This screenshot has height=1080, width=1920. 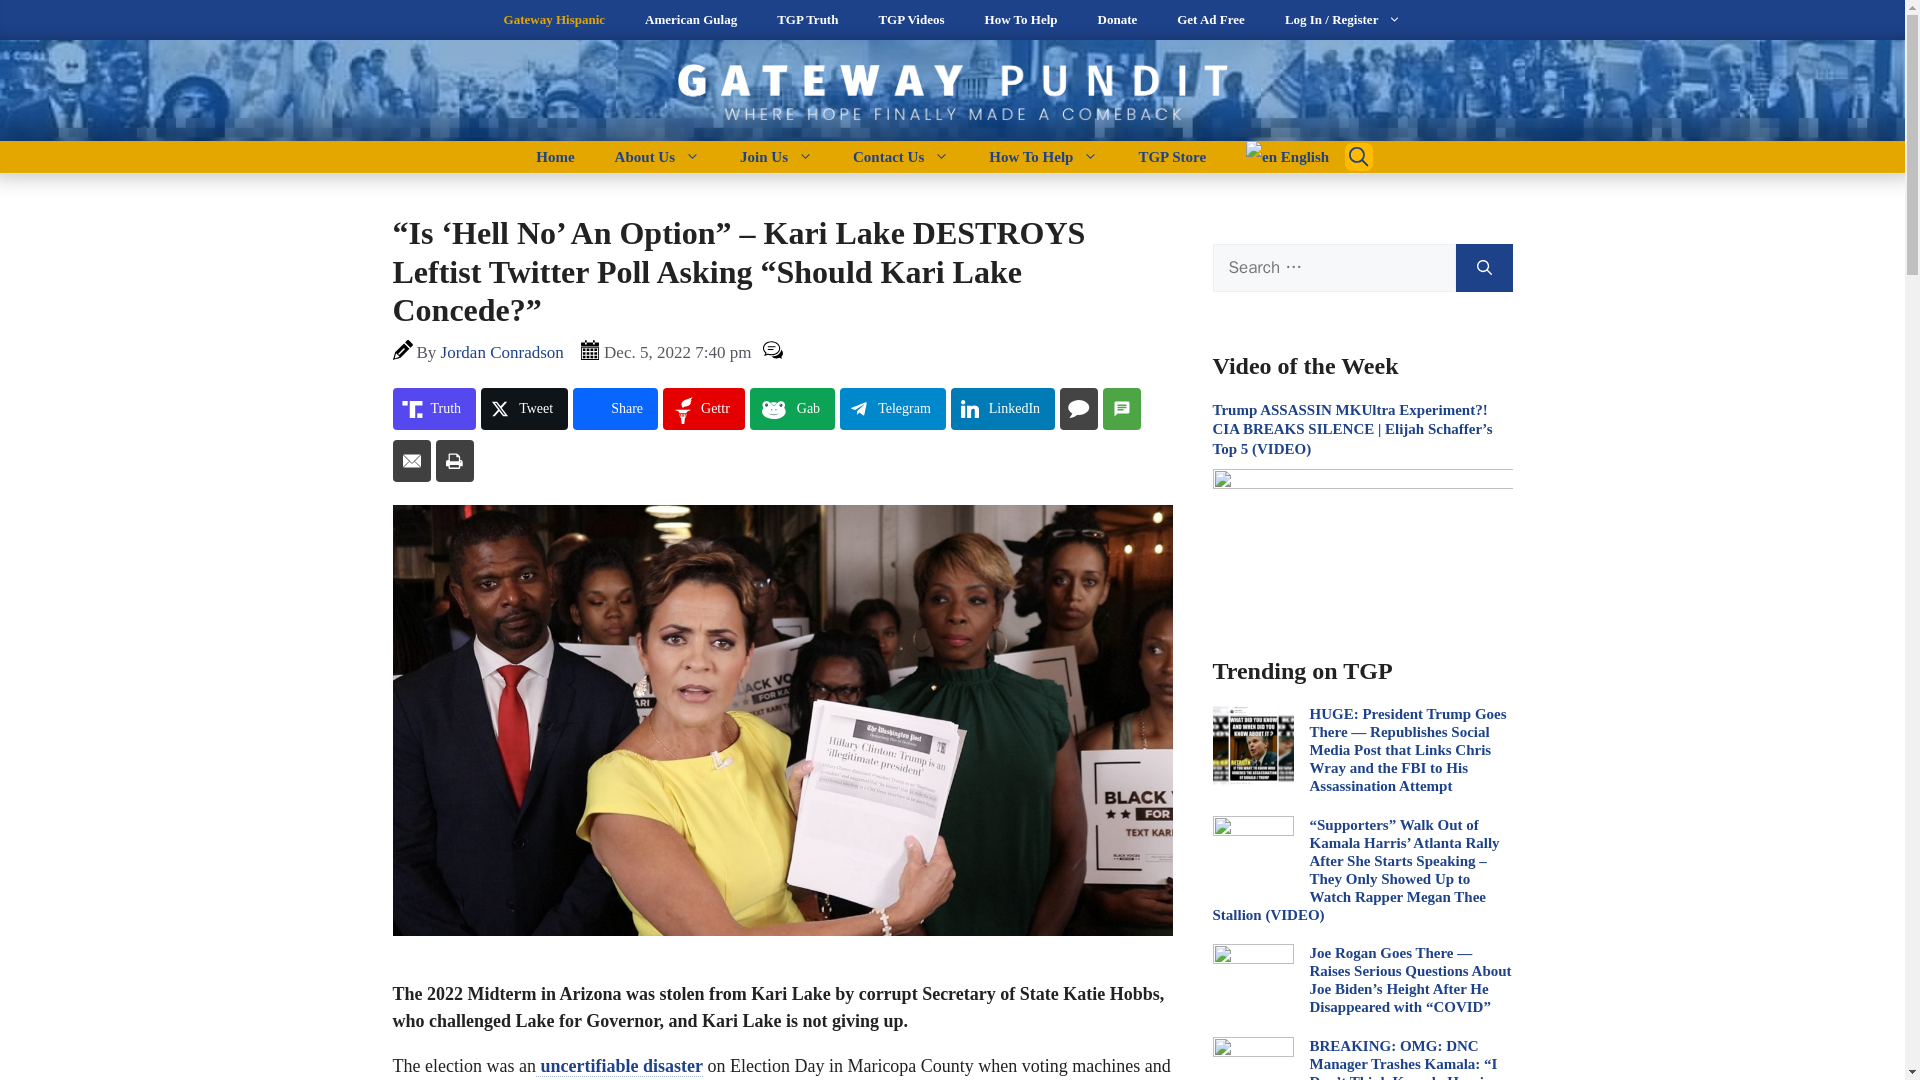 I want to click on Share on Share, so click(x=615, y=408).